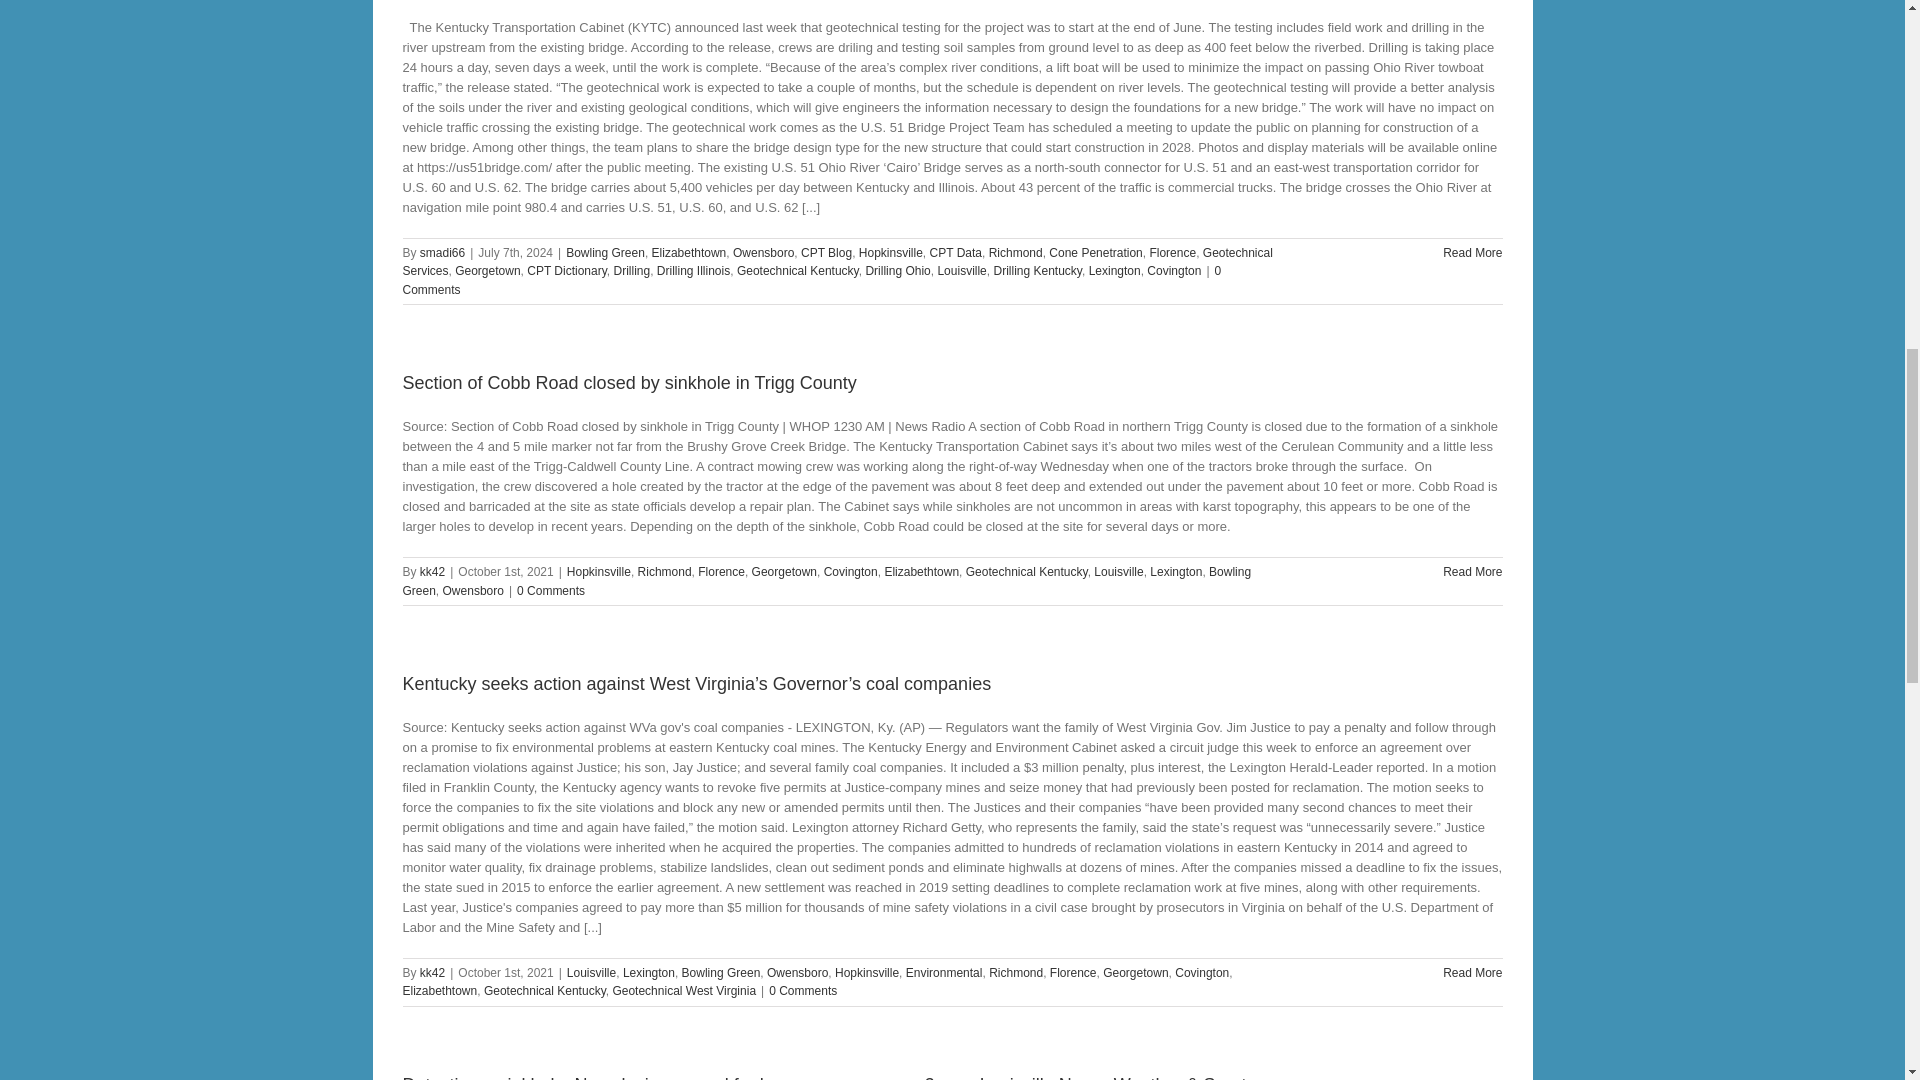  Describe the element at coordinates (442, 253) in the screenshot. I see `Posts by smadi66` at that location.